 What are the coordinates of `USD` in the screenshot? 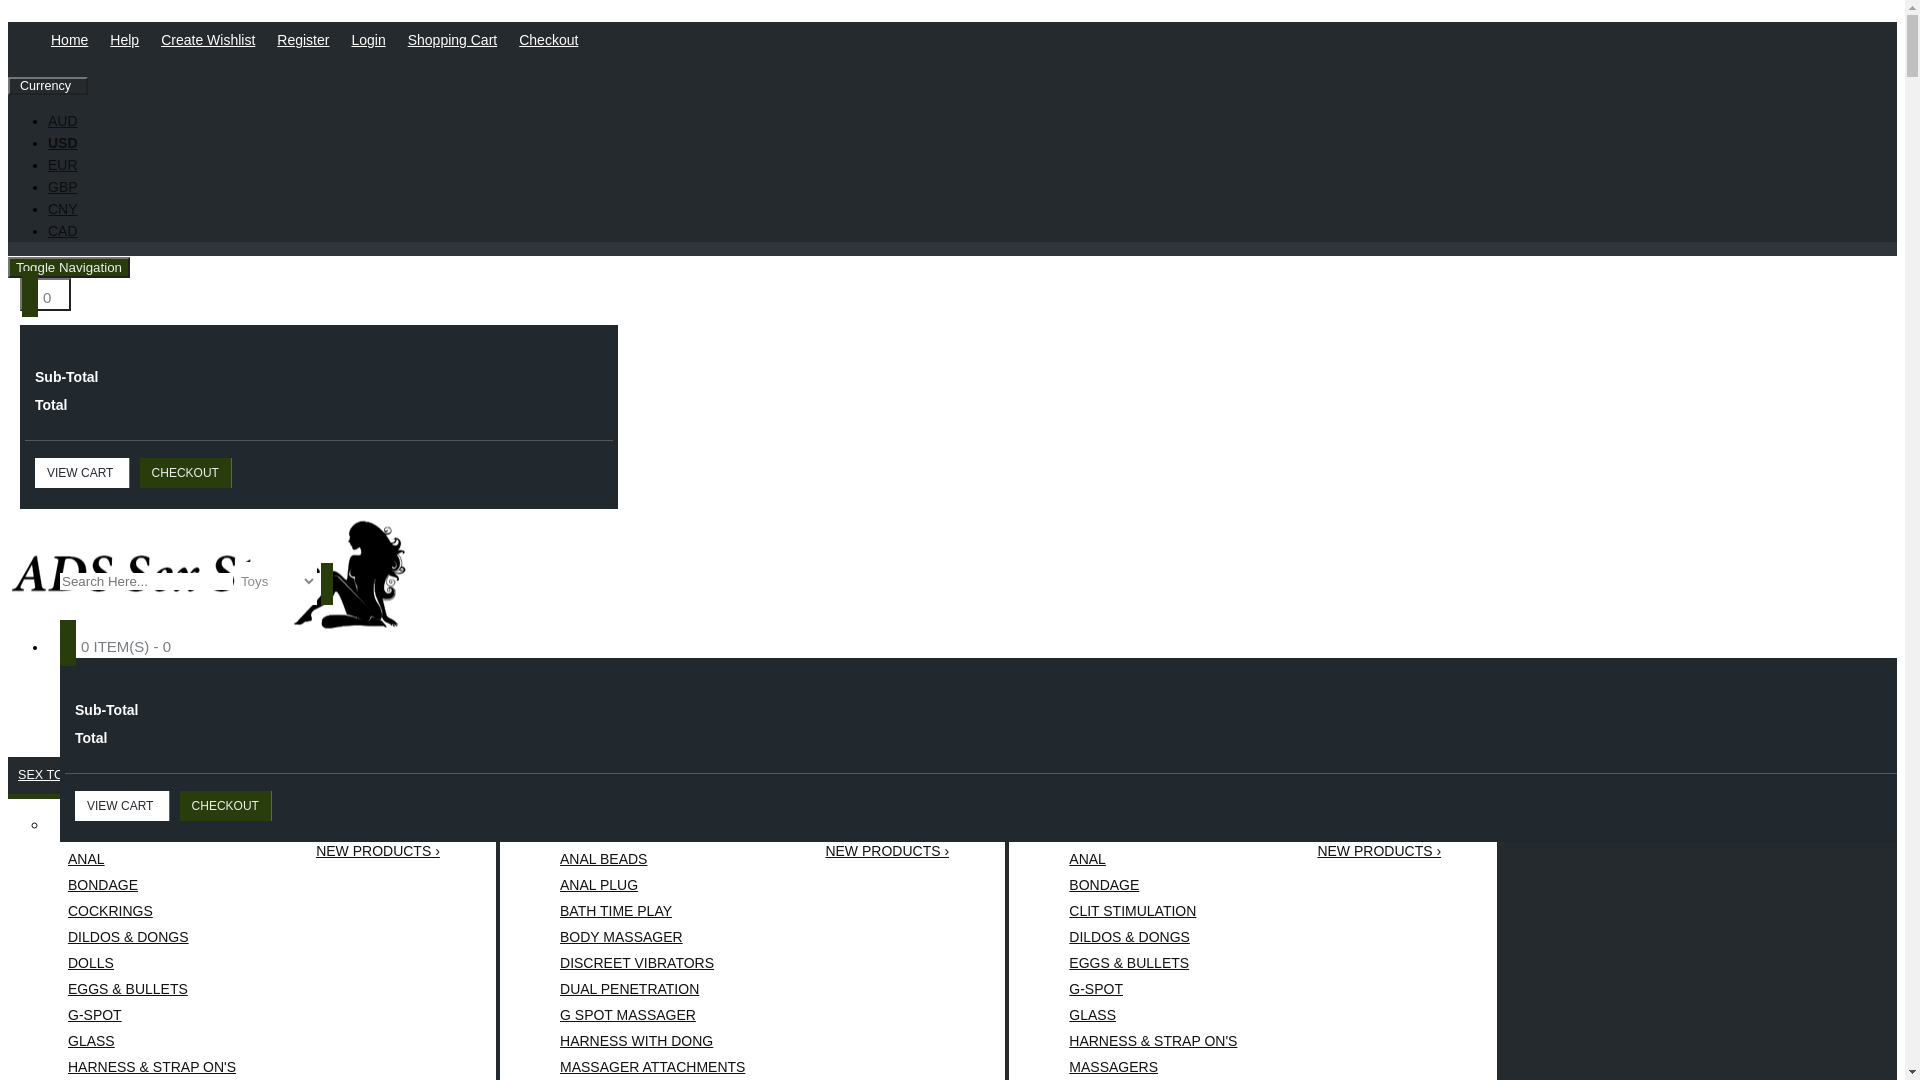 It's located at (63, 143).